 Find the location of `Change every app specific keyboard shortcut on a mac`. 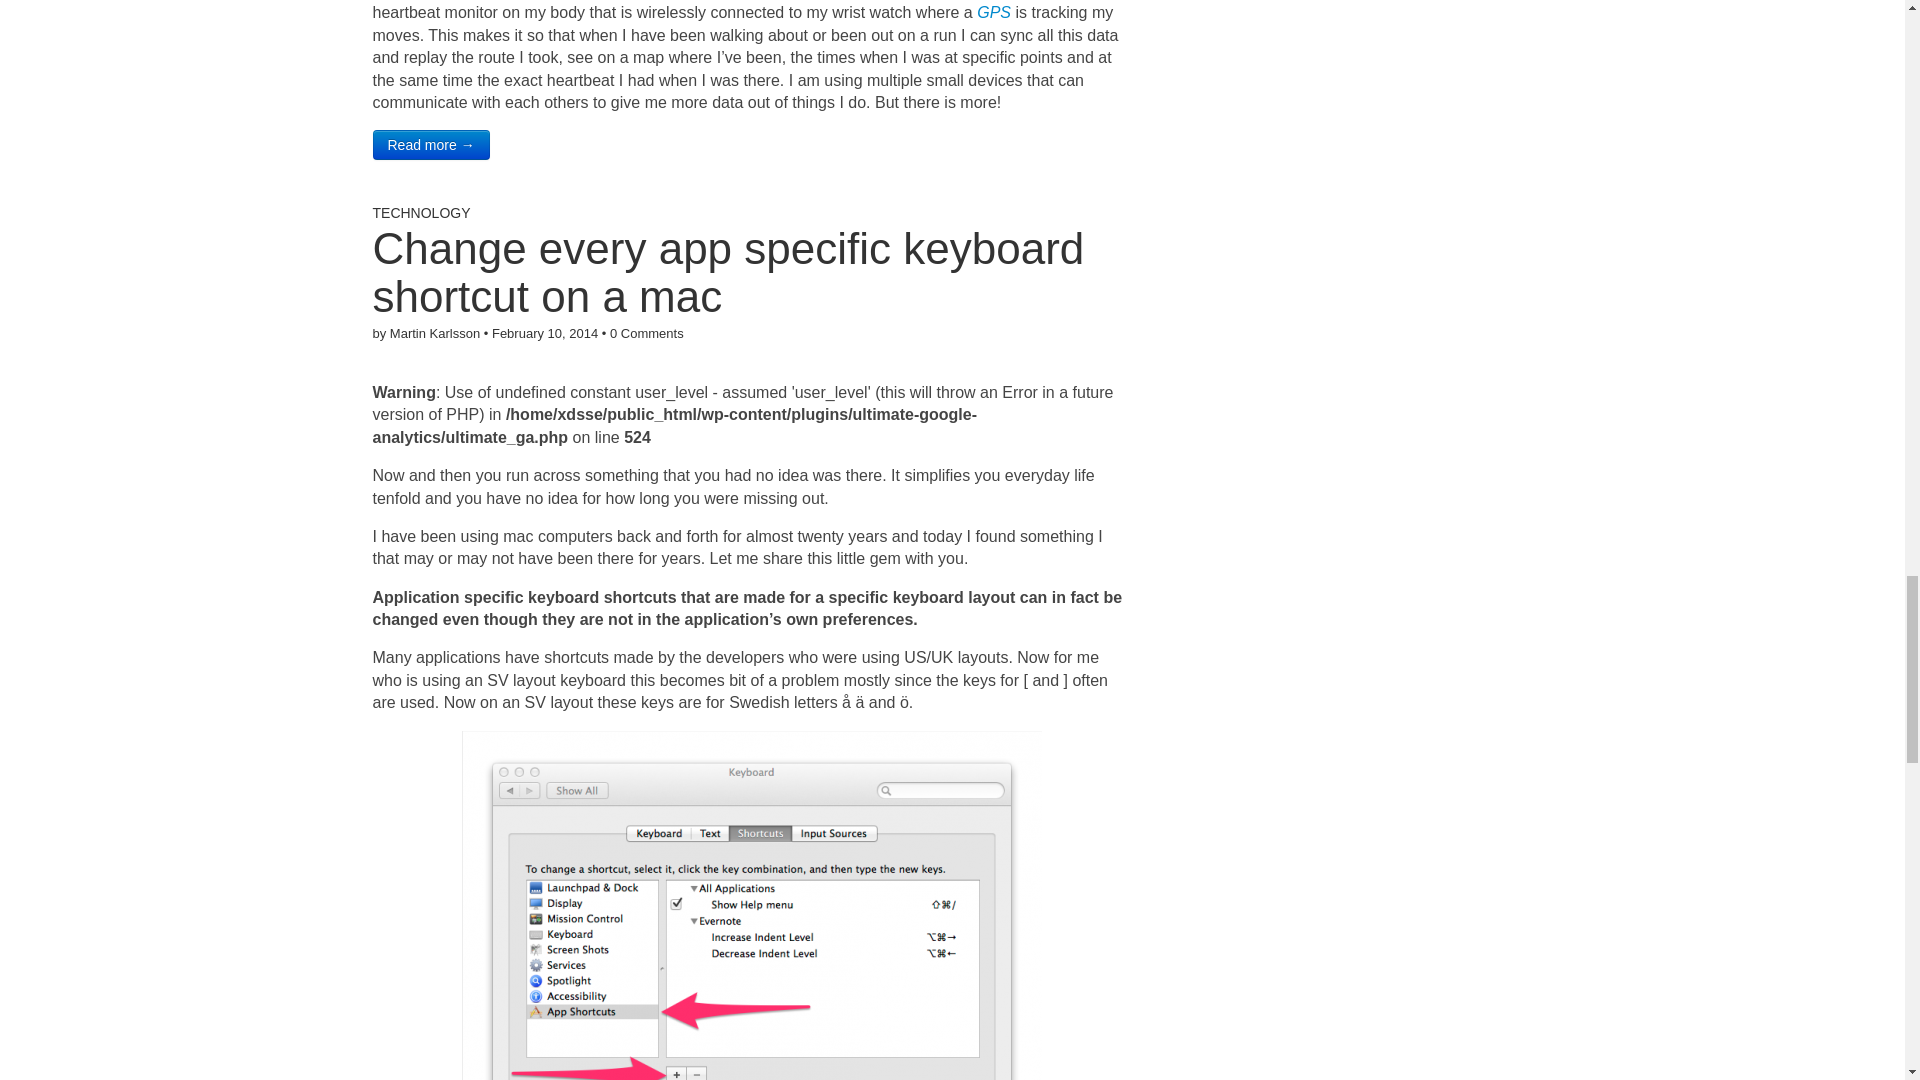

Change every app specific keyboard shortcut on a mac is located at coordinates (728, 272).